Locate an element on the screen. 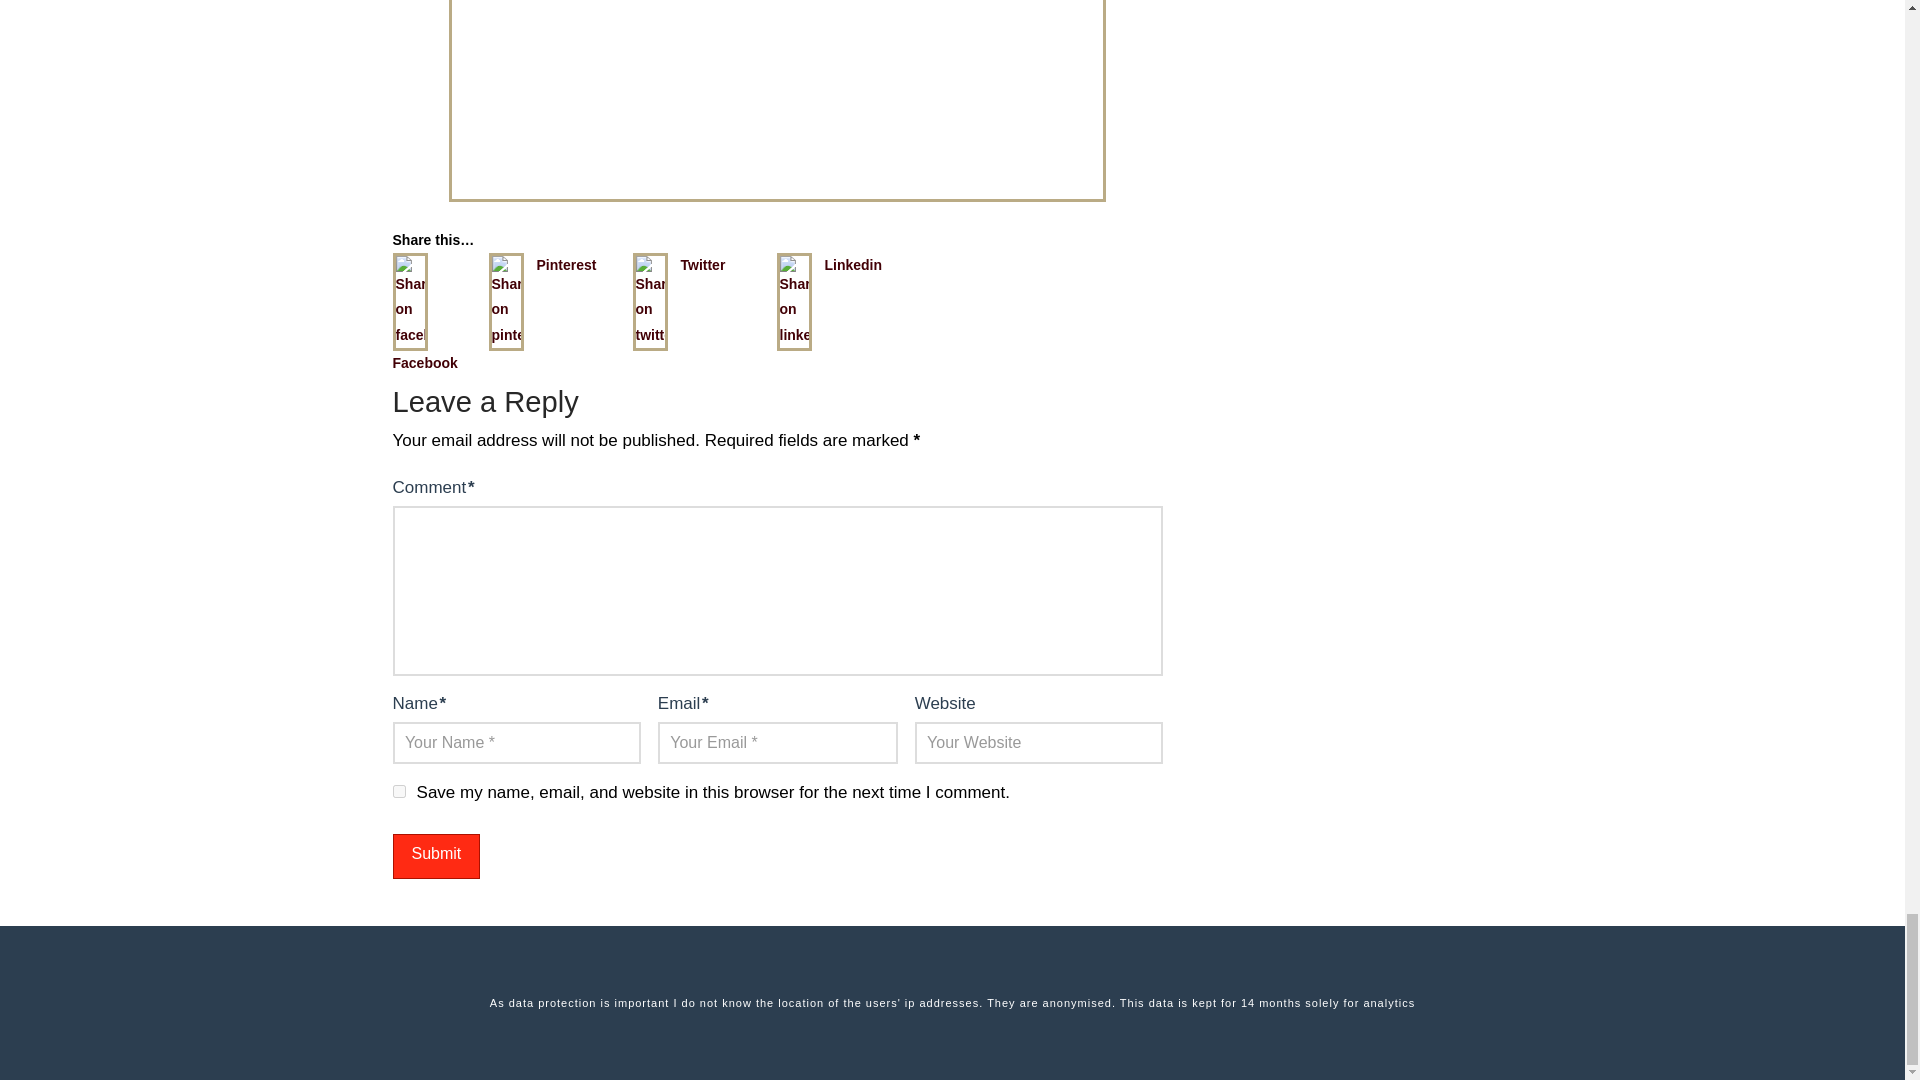 This screenshot has width=1920, height=1080. Facebook is located at coordinates (424, 363).